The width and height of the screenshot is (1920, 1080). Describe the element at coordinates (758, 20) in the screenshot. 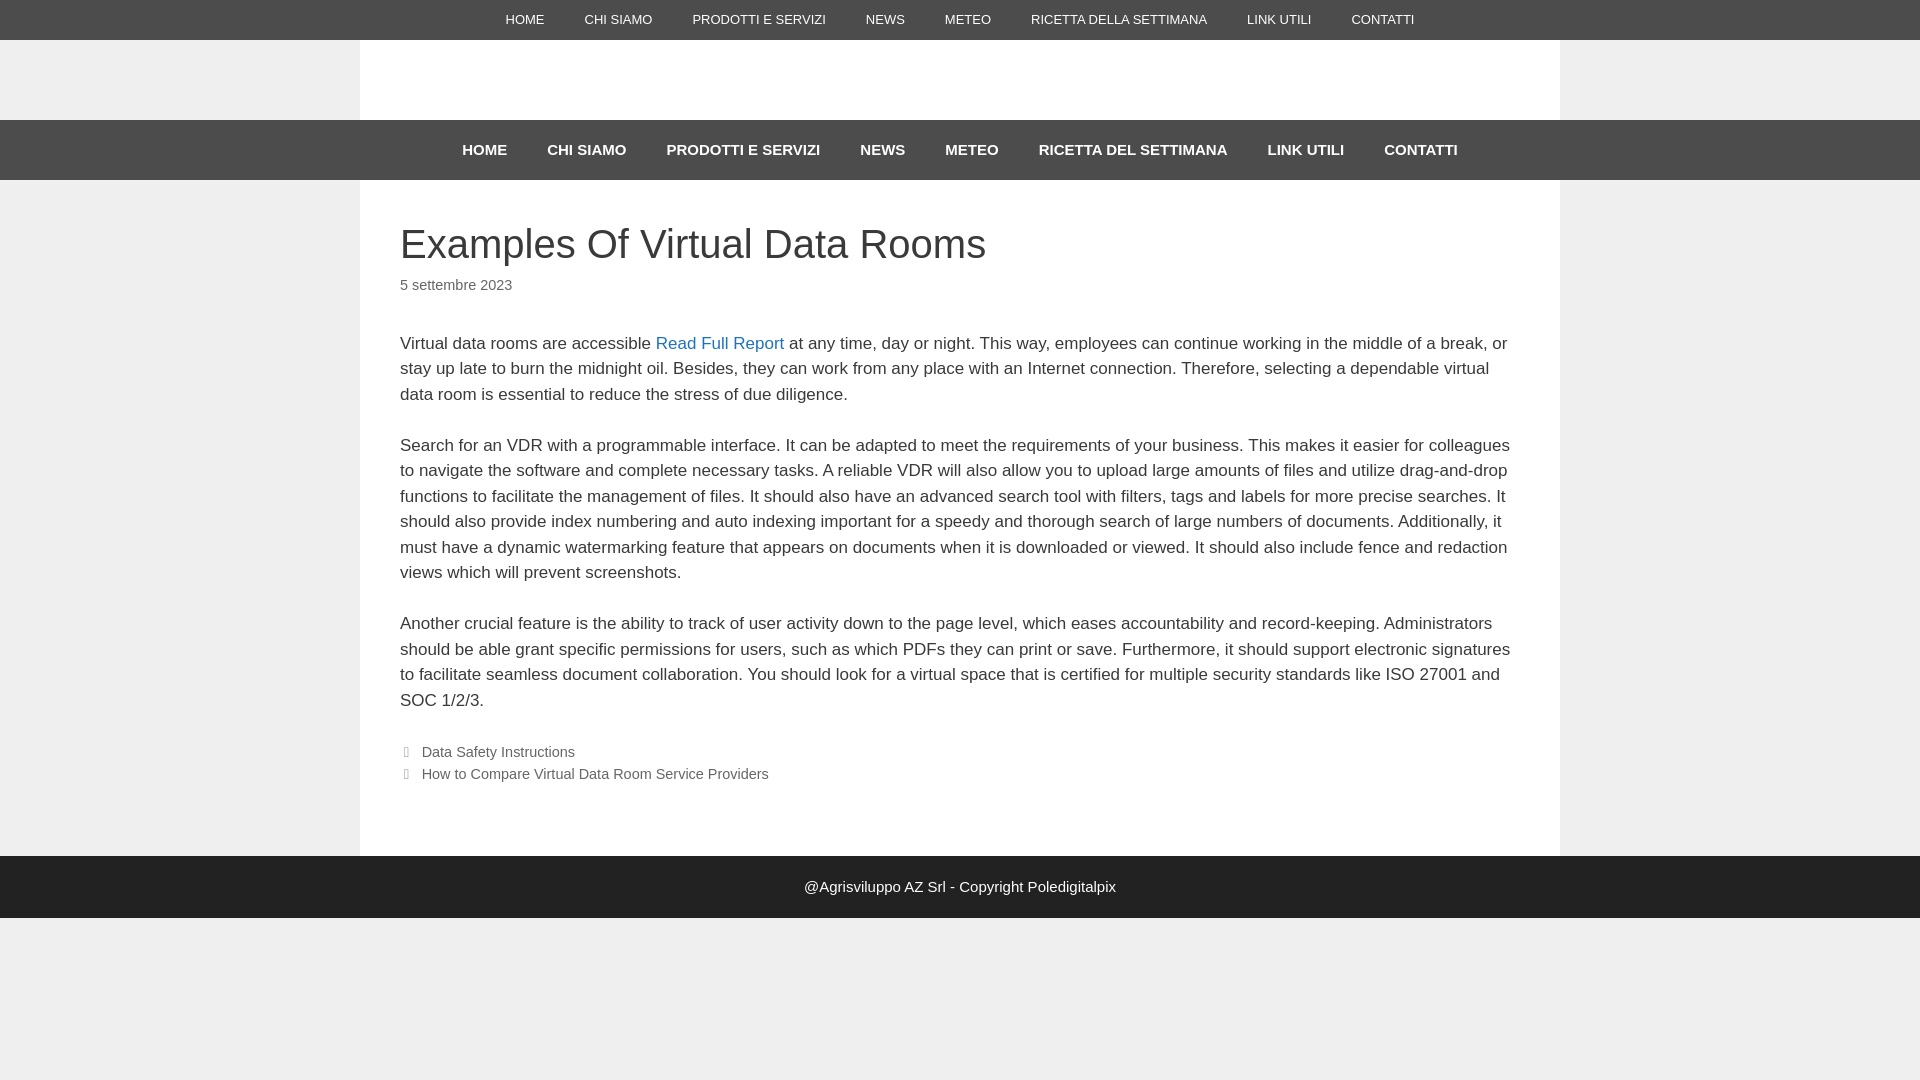

I see `PRODOTTI E SERVIZI` at that location.